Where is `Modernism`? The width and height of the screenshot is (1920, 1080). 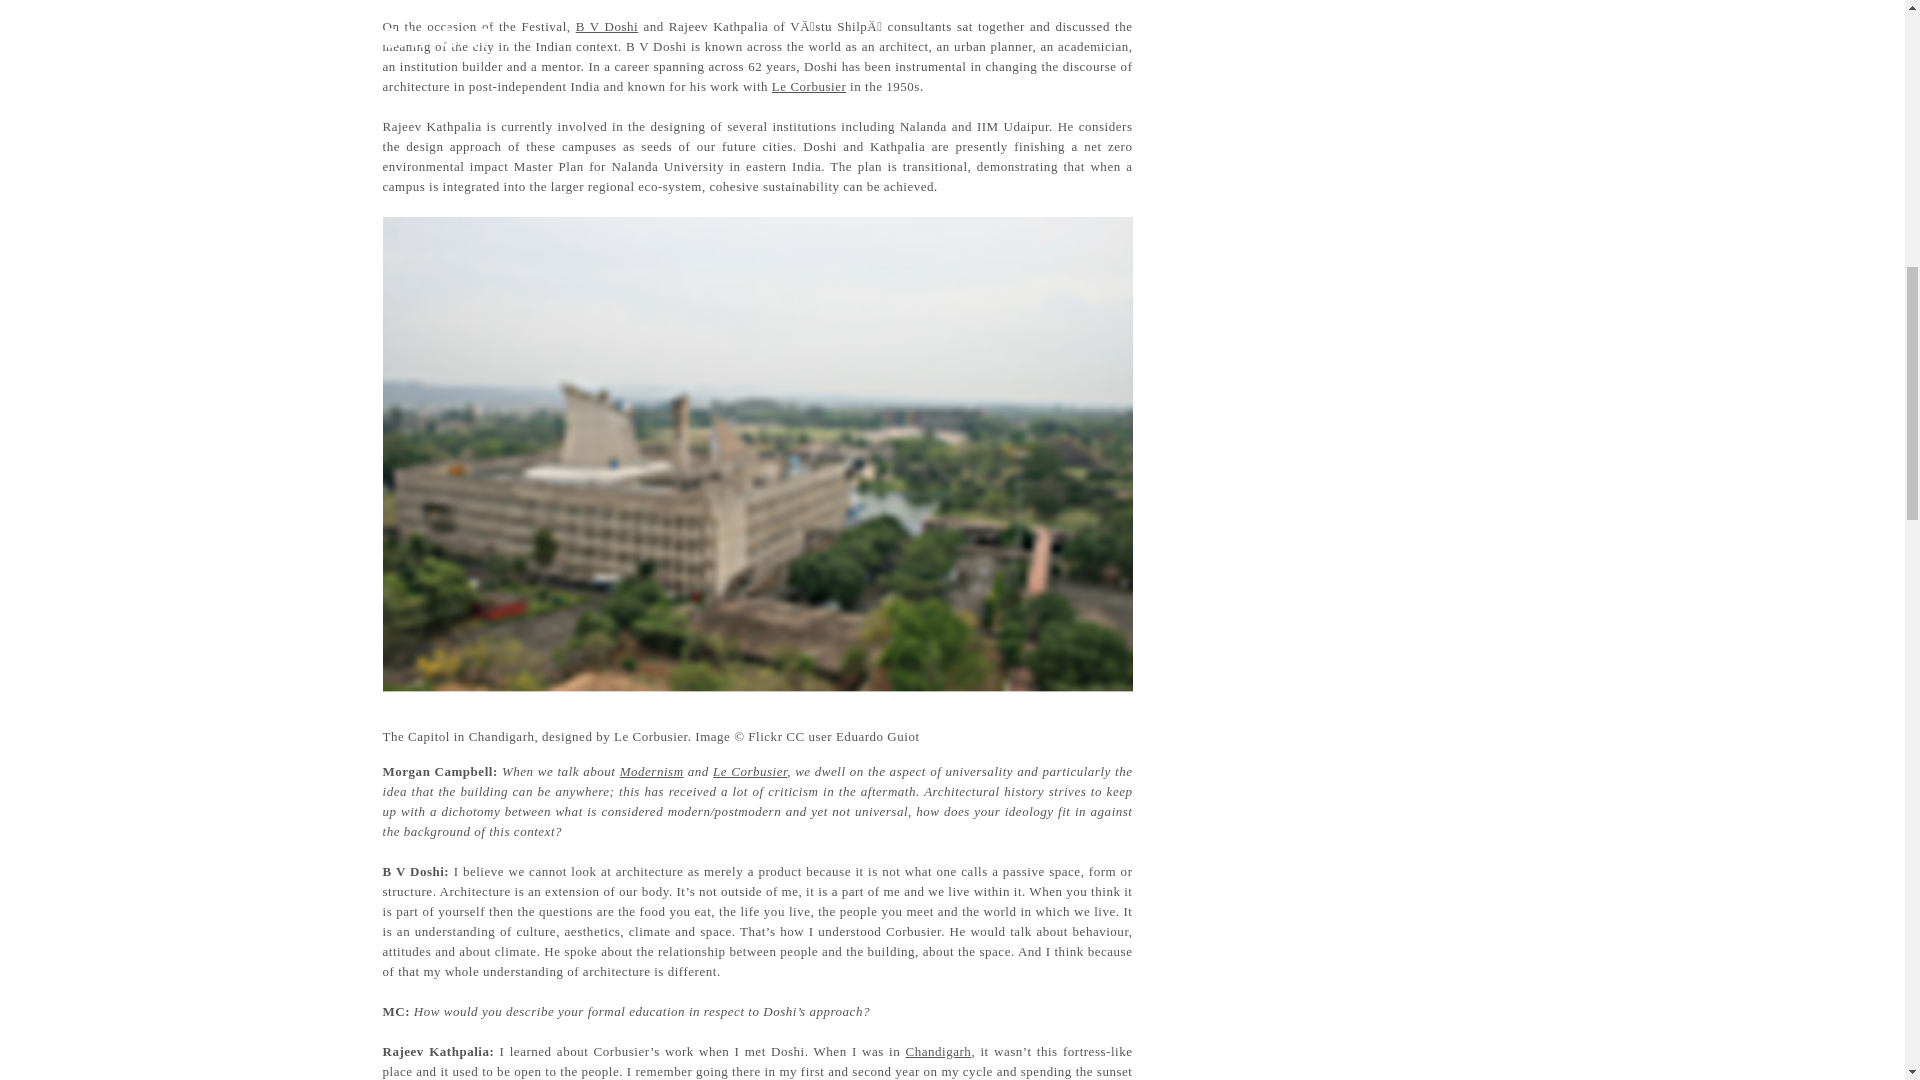
Modernism is located at coordinates (652, 770).